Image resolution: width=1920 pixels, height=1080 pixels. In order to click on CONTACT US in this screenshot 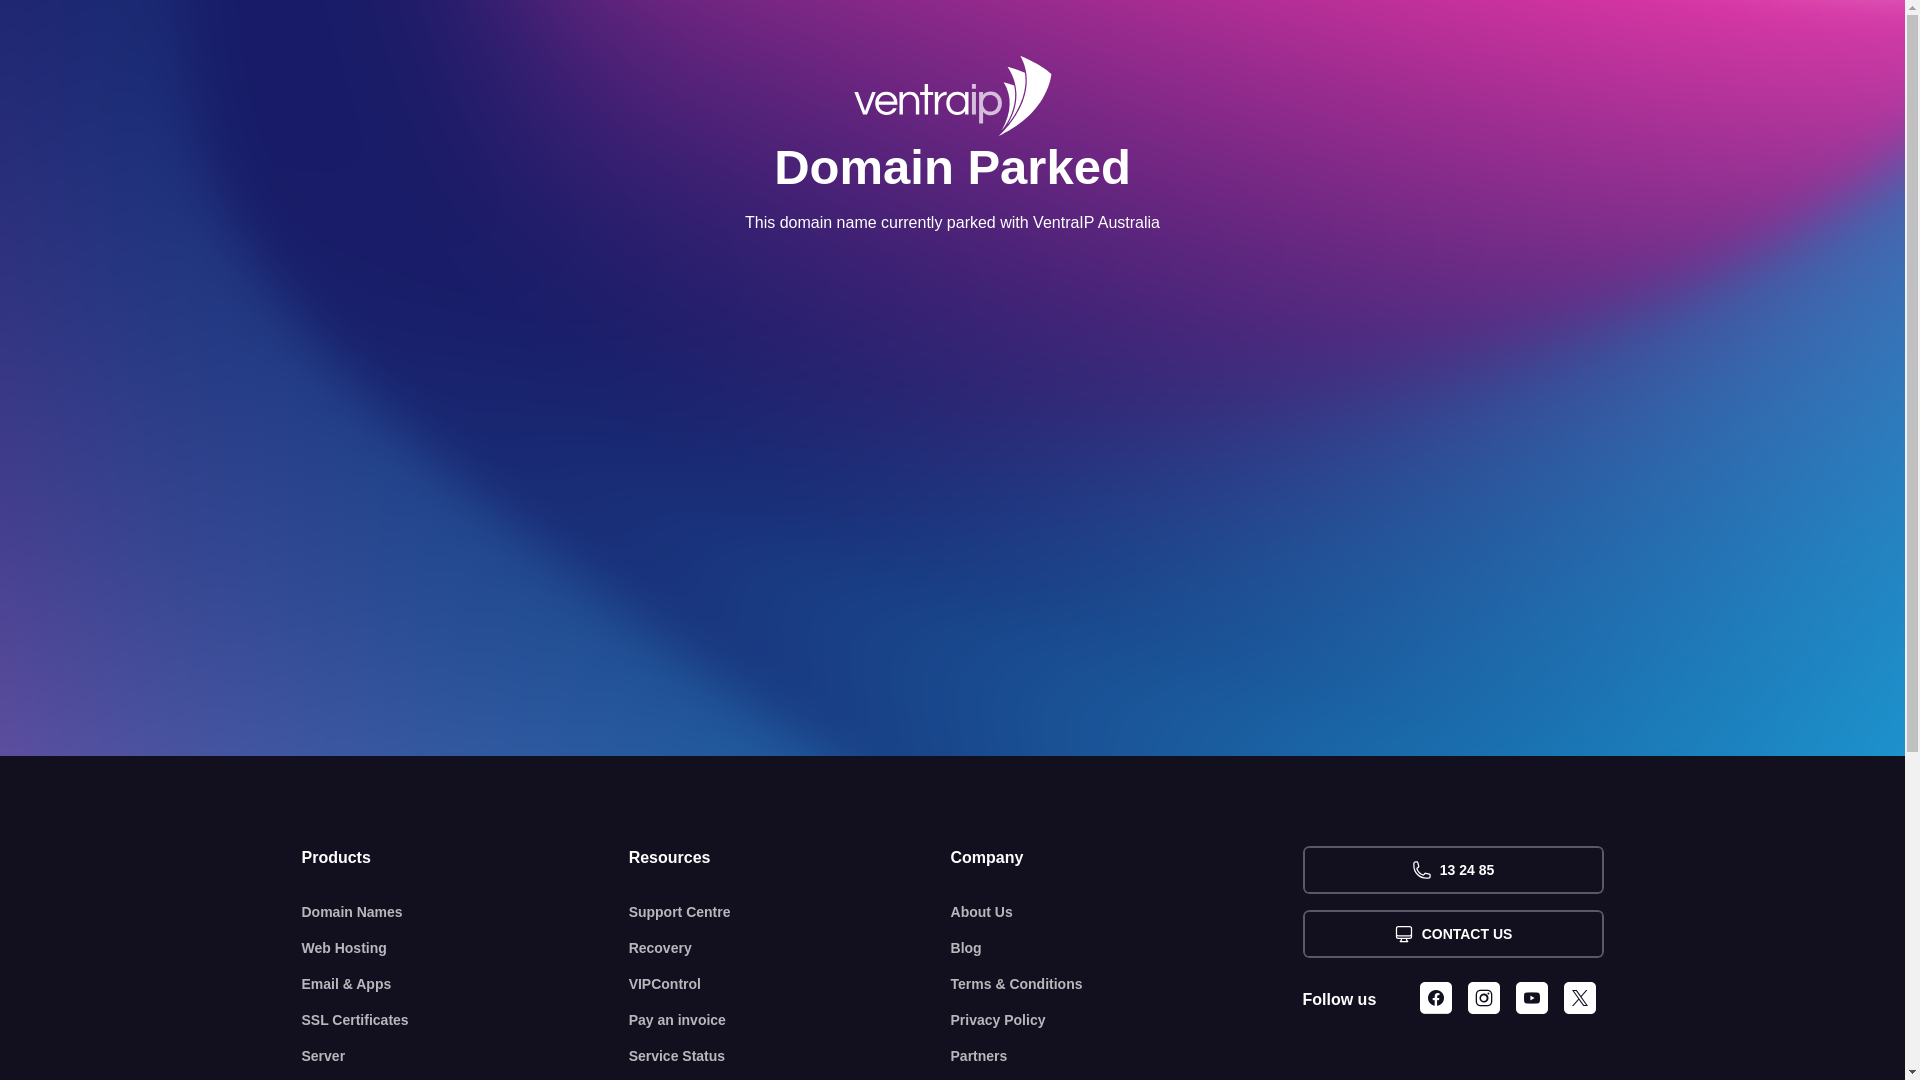, I will do `click(1452, 934)`.